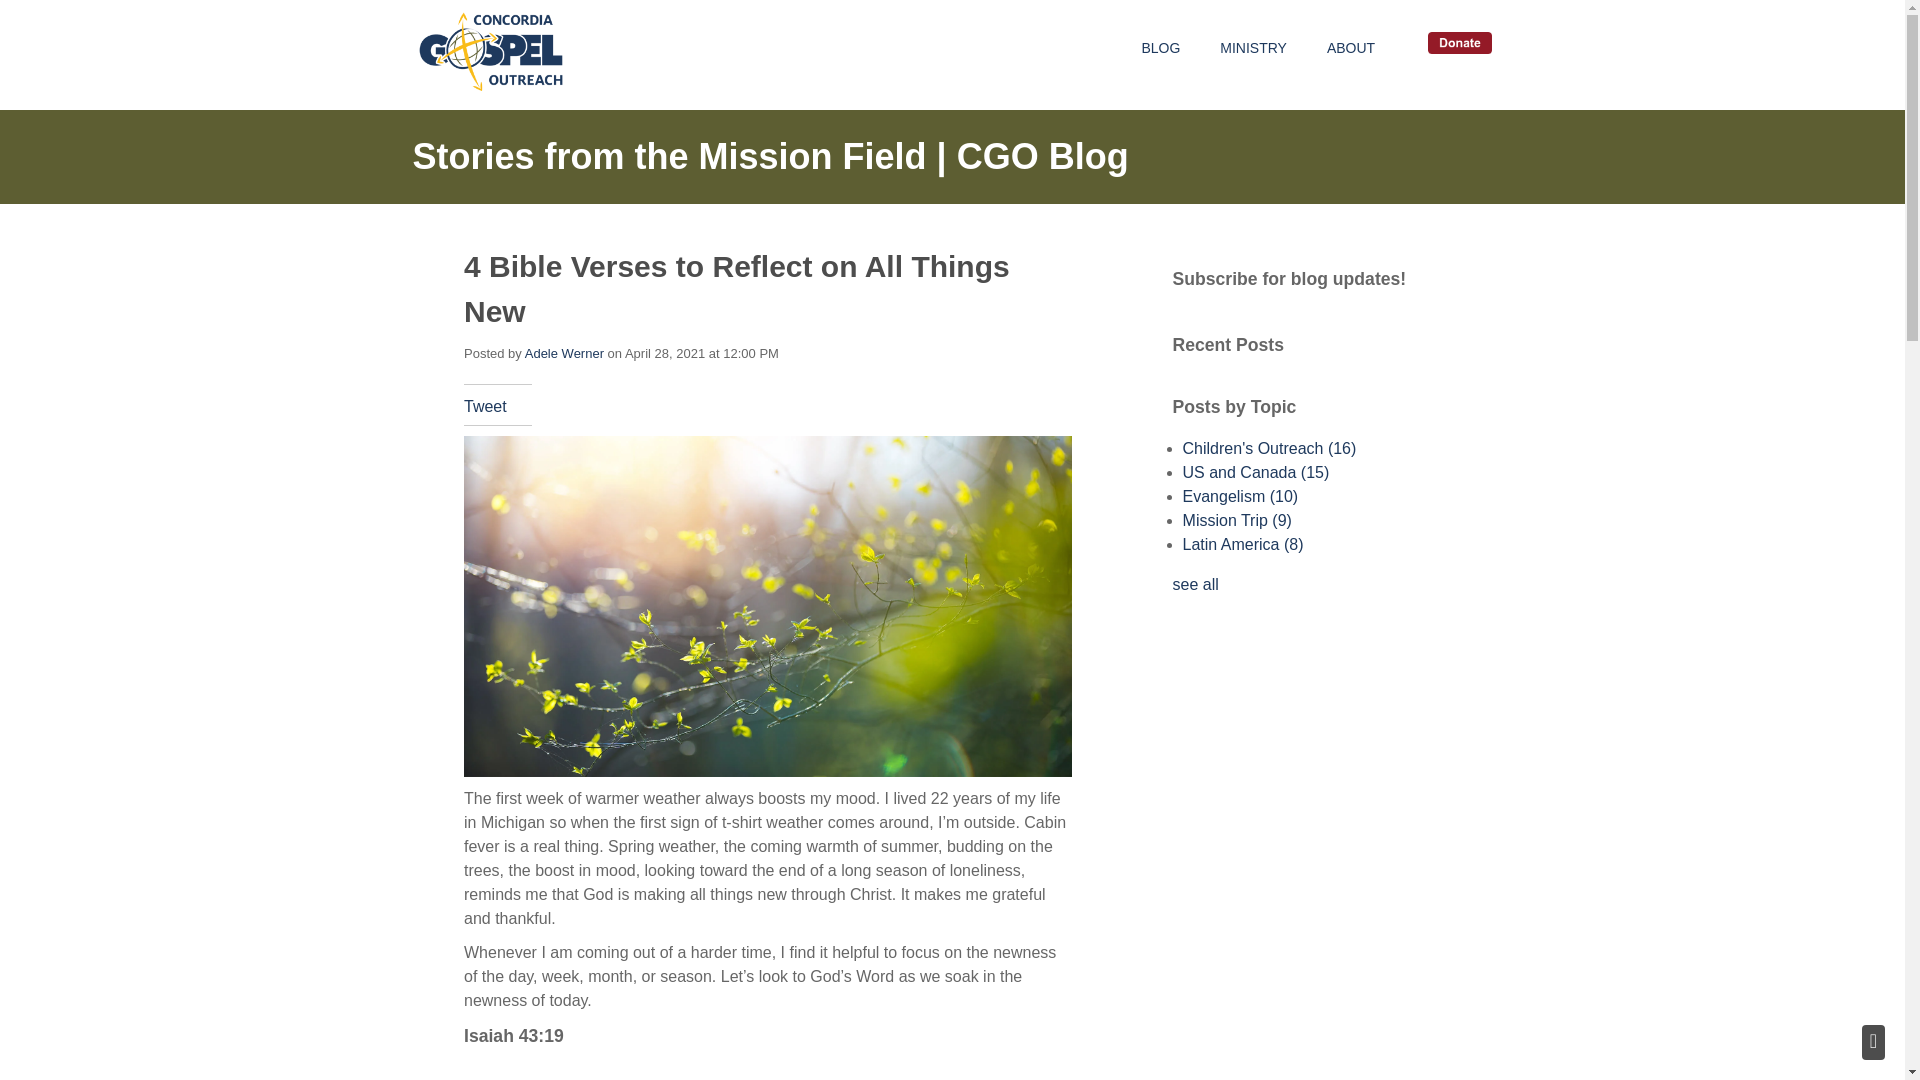 This screenshot has height=1080, width=1920. What do you see at coordinates (1350, 48) in the screenshot?
I see `ABOUT` at bounding box center [1350, 48].